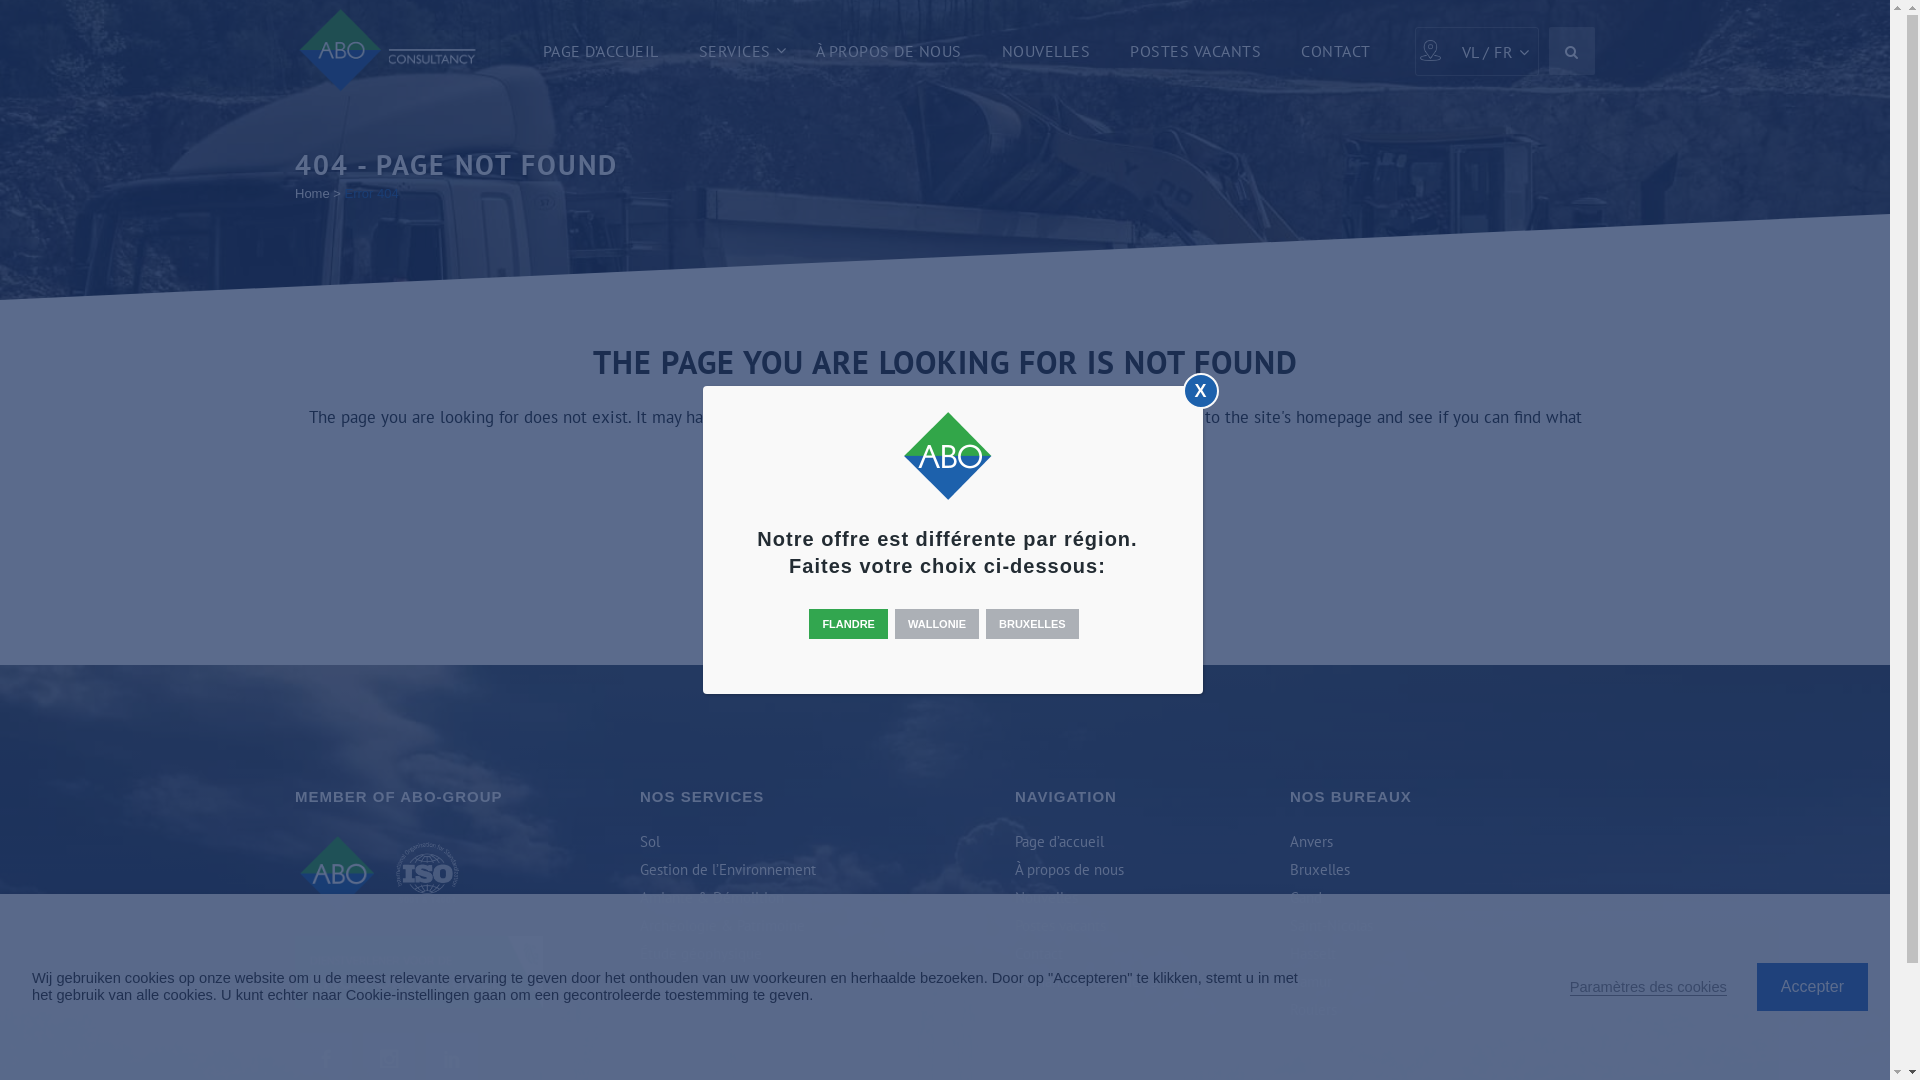 The height and width of the screenshot is (1080, 1920). I want to click on Postes vacants, so click(1140, 926).